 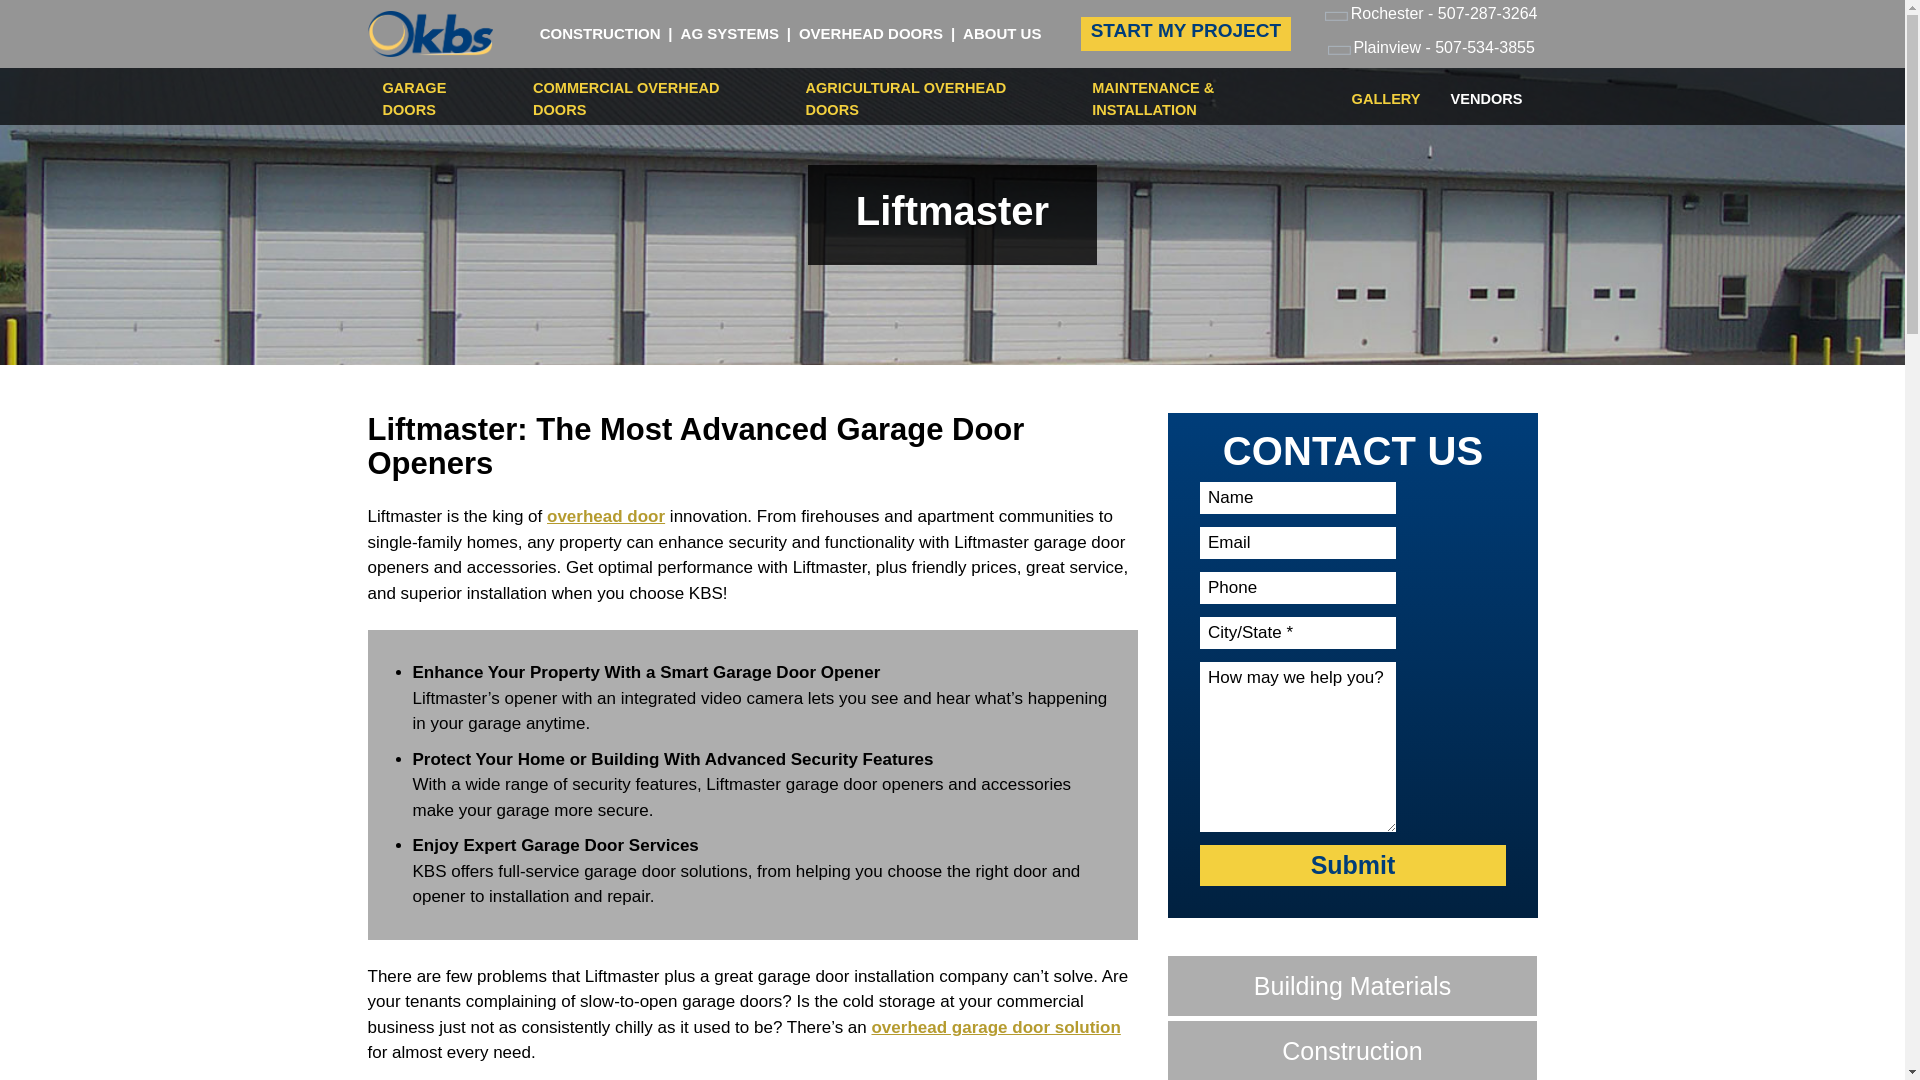 I want to click on Garage Doors, so click(x=442, y=100).